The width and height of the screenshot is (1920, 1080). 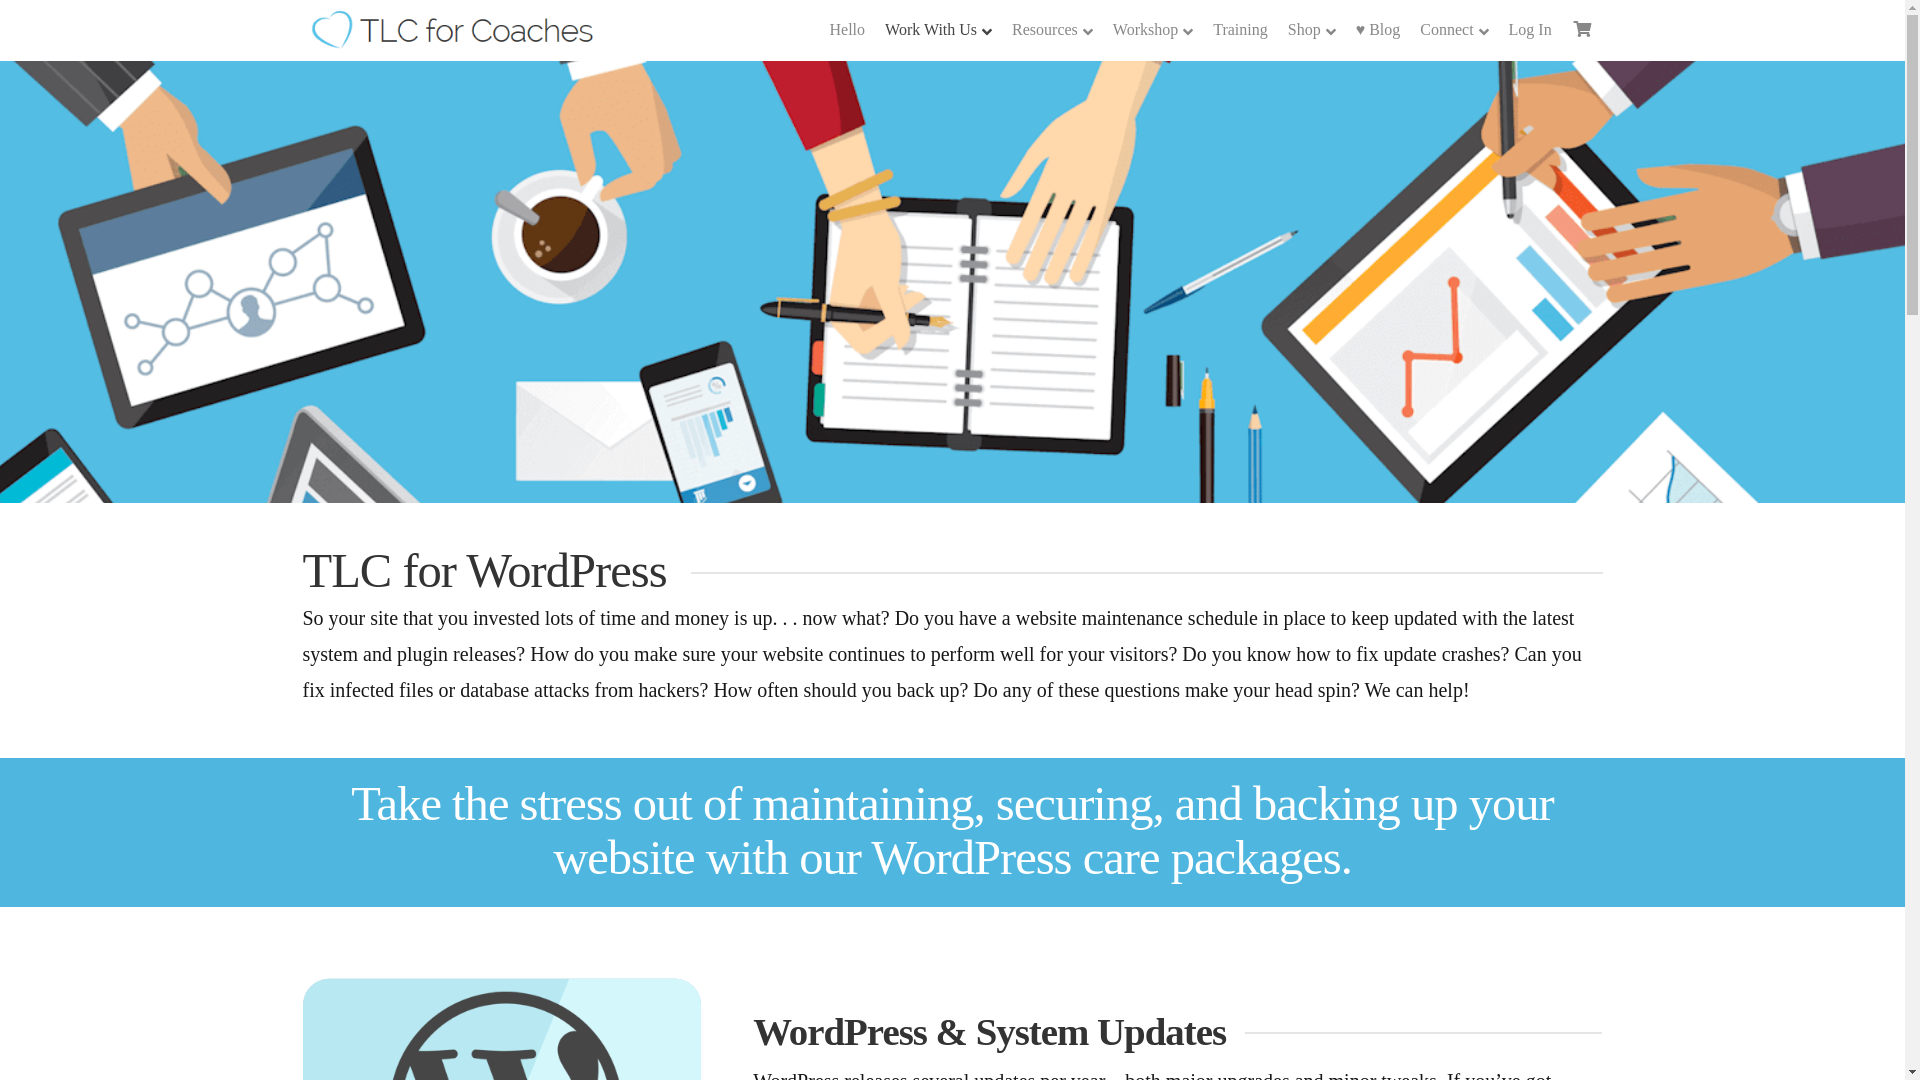 I want to click on My Cart, so click(x=1582, y=28).